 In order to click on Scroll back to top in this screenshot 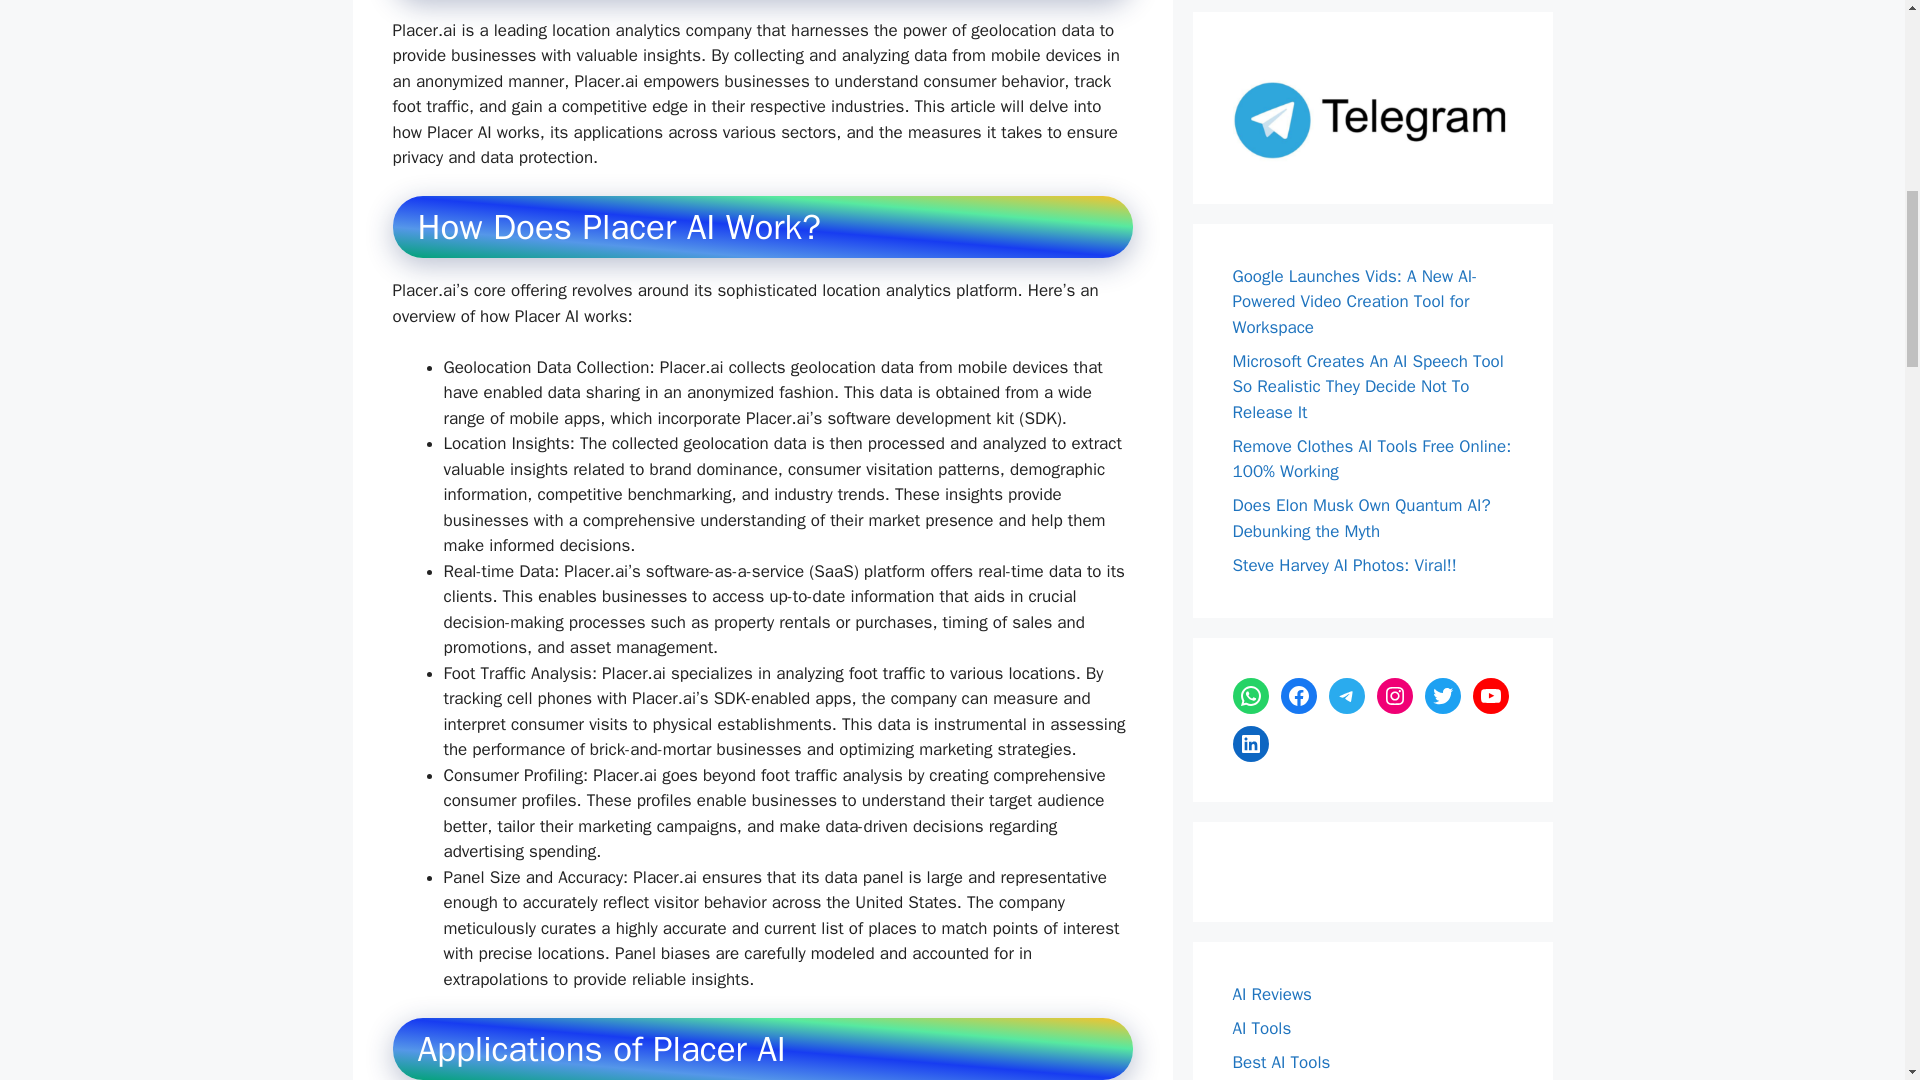, I will do `click(1855, 949)`.